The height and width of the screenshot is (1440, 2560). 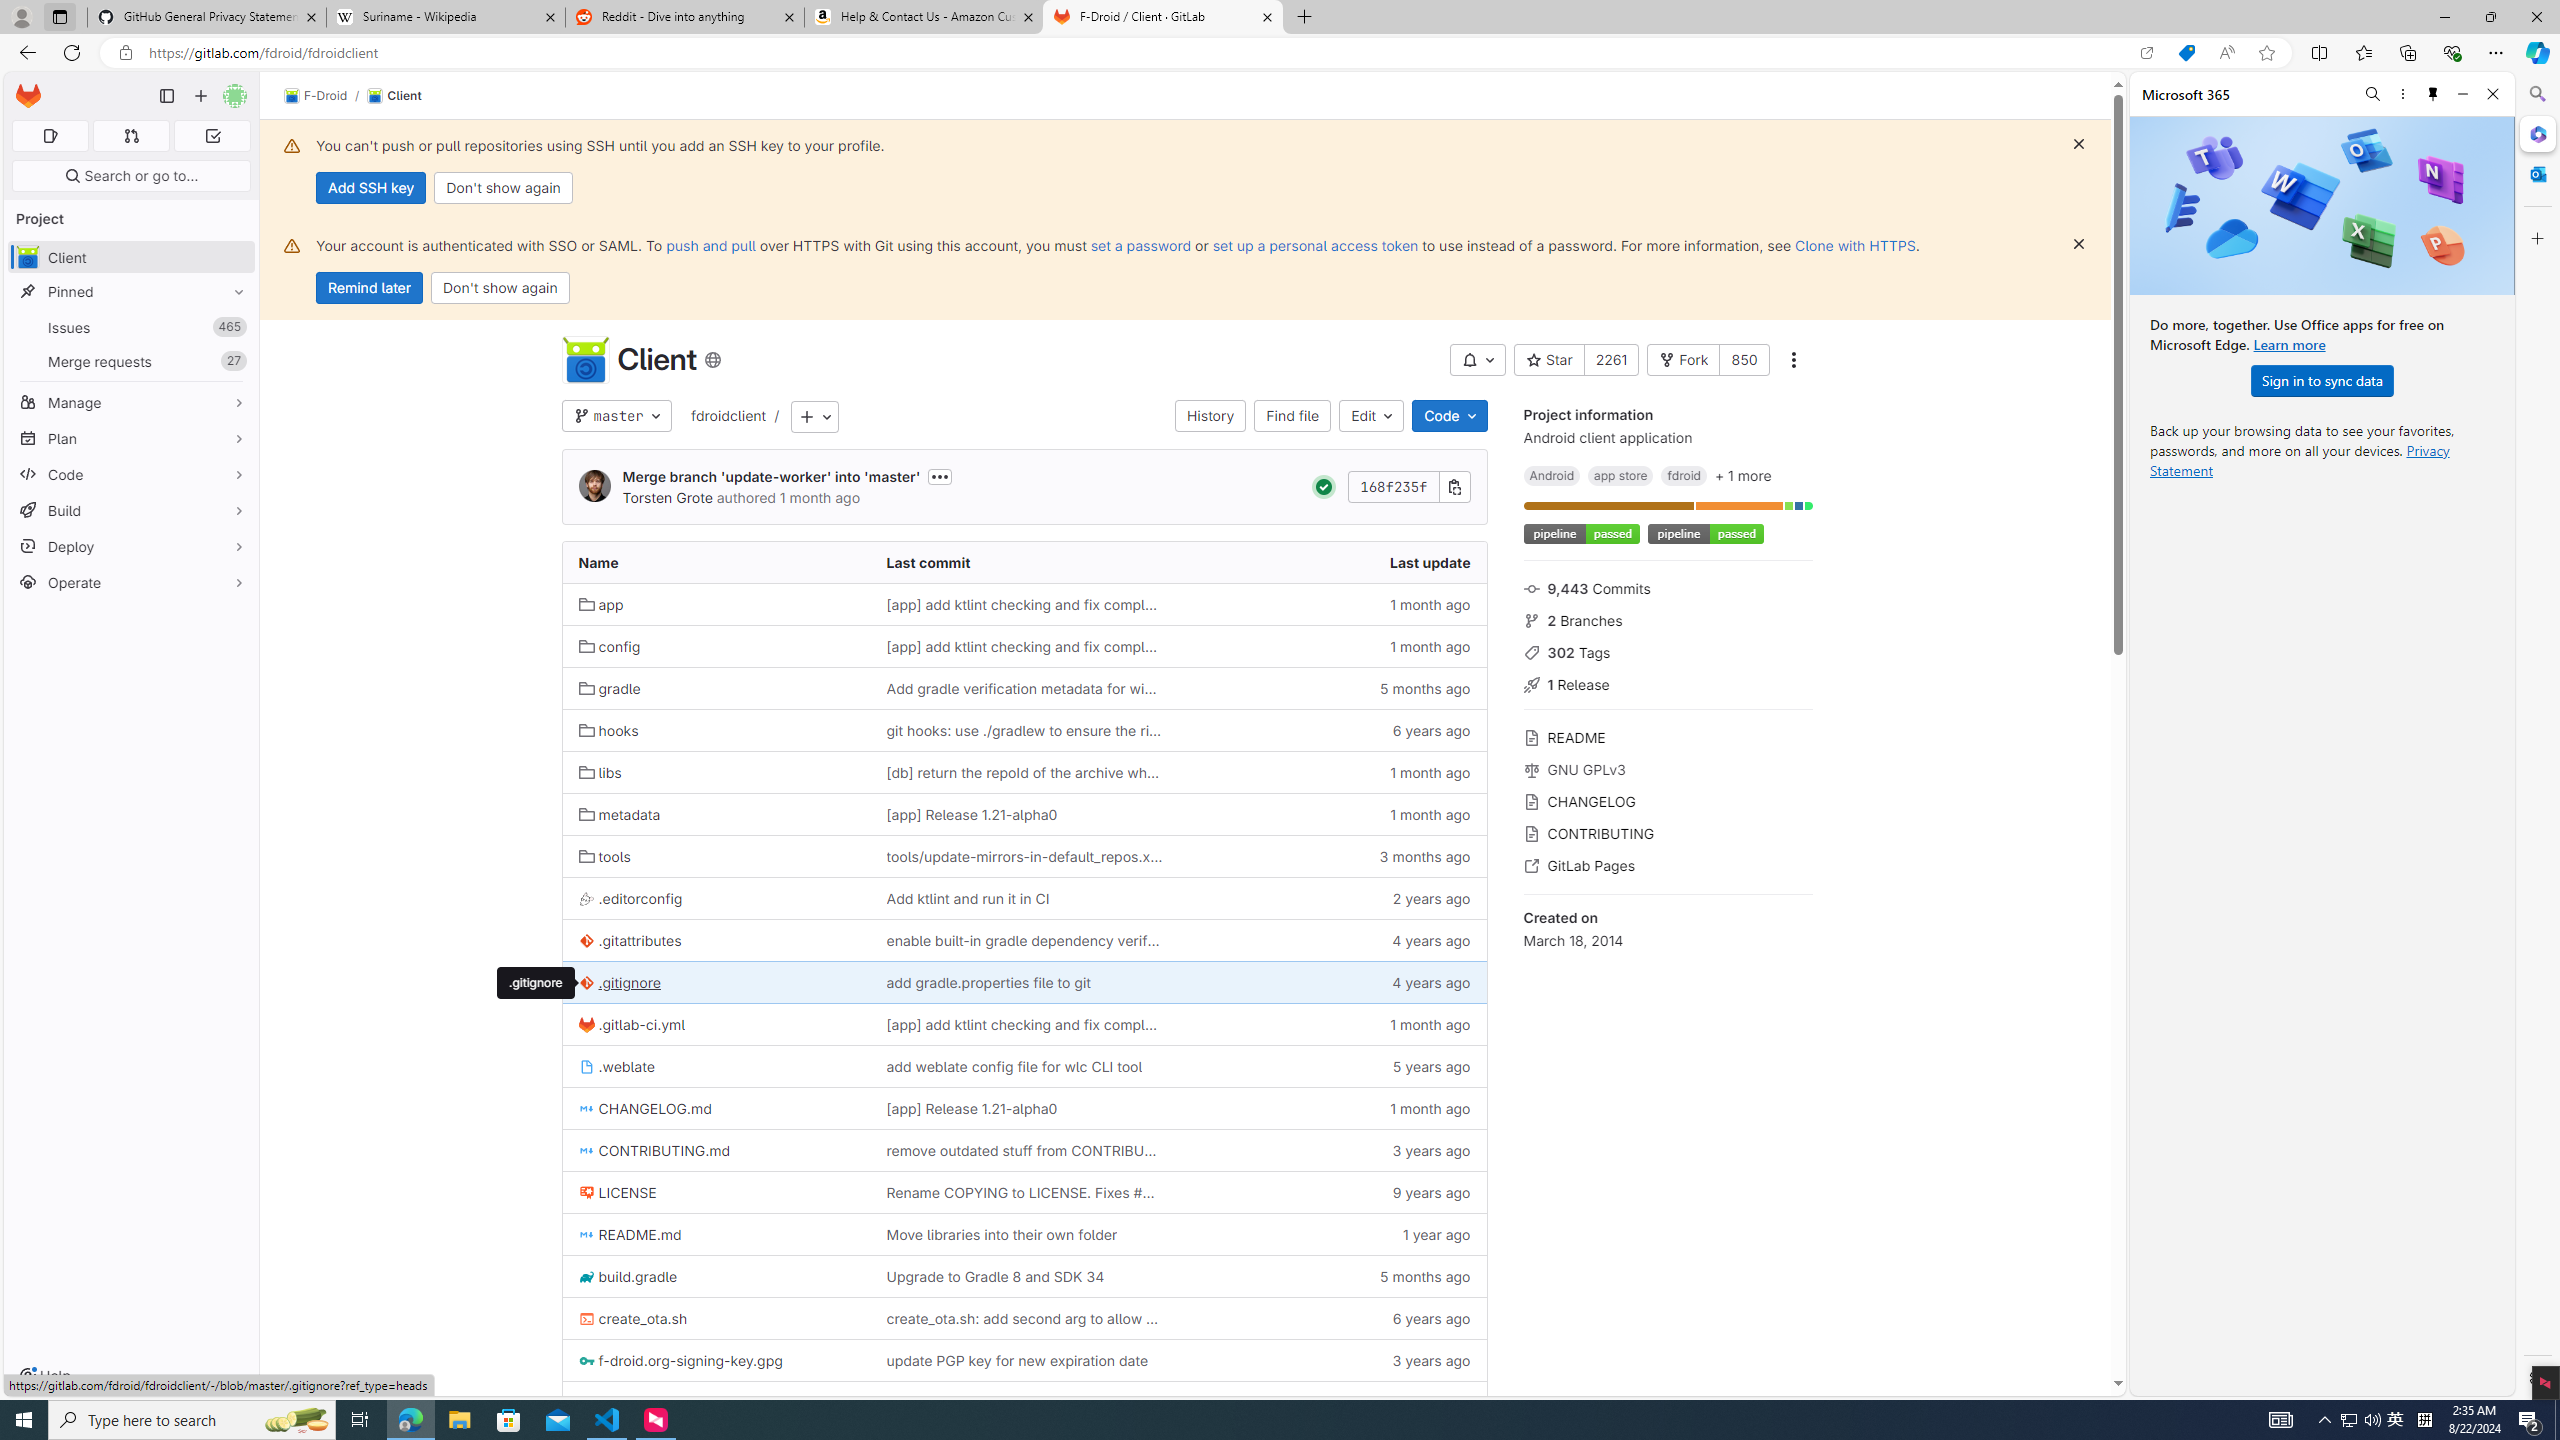 What do you see at coordinates (716, 898) in the screenshot?
I see `.editorconfig` at bounding box center [716, 898].